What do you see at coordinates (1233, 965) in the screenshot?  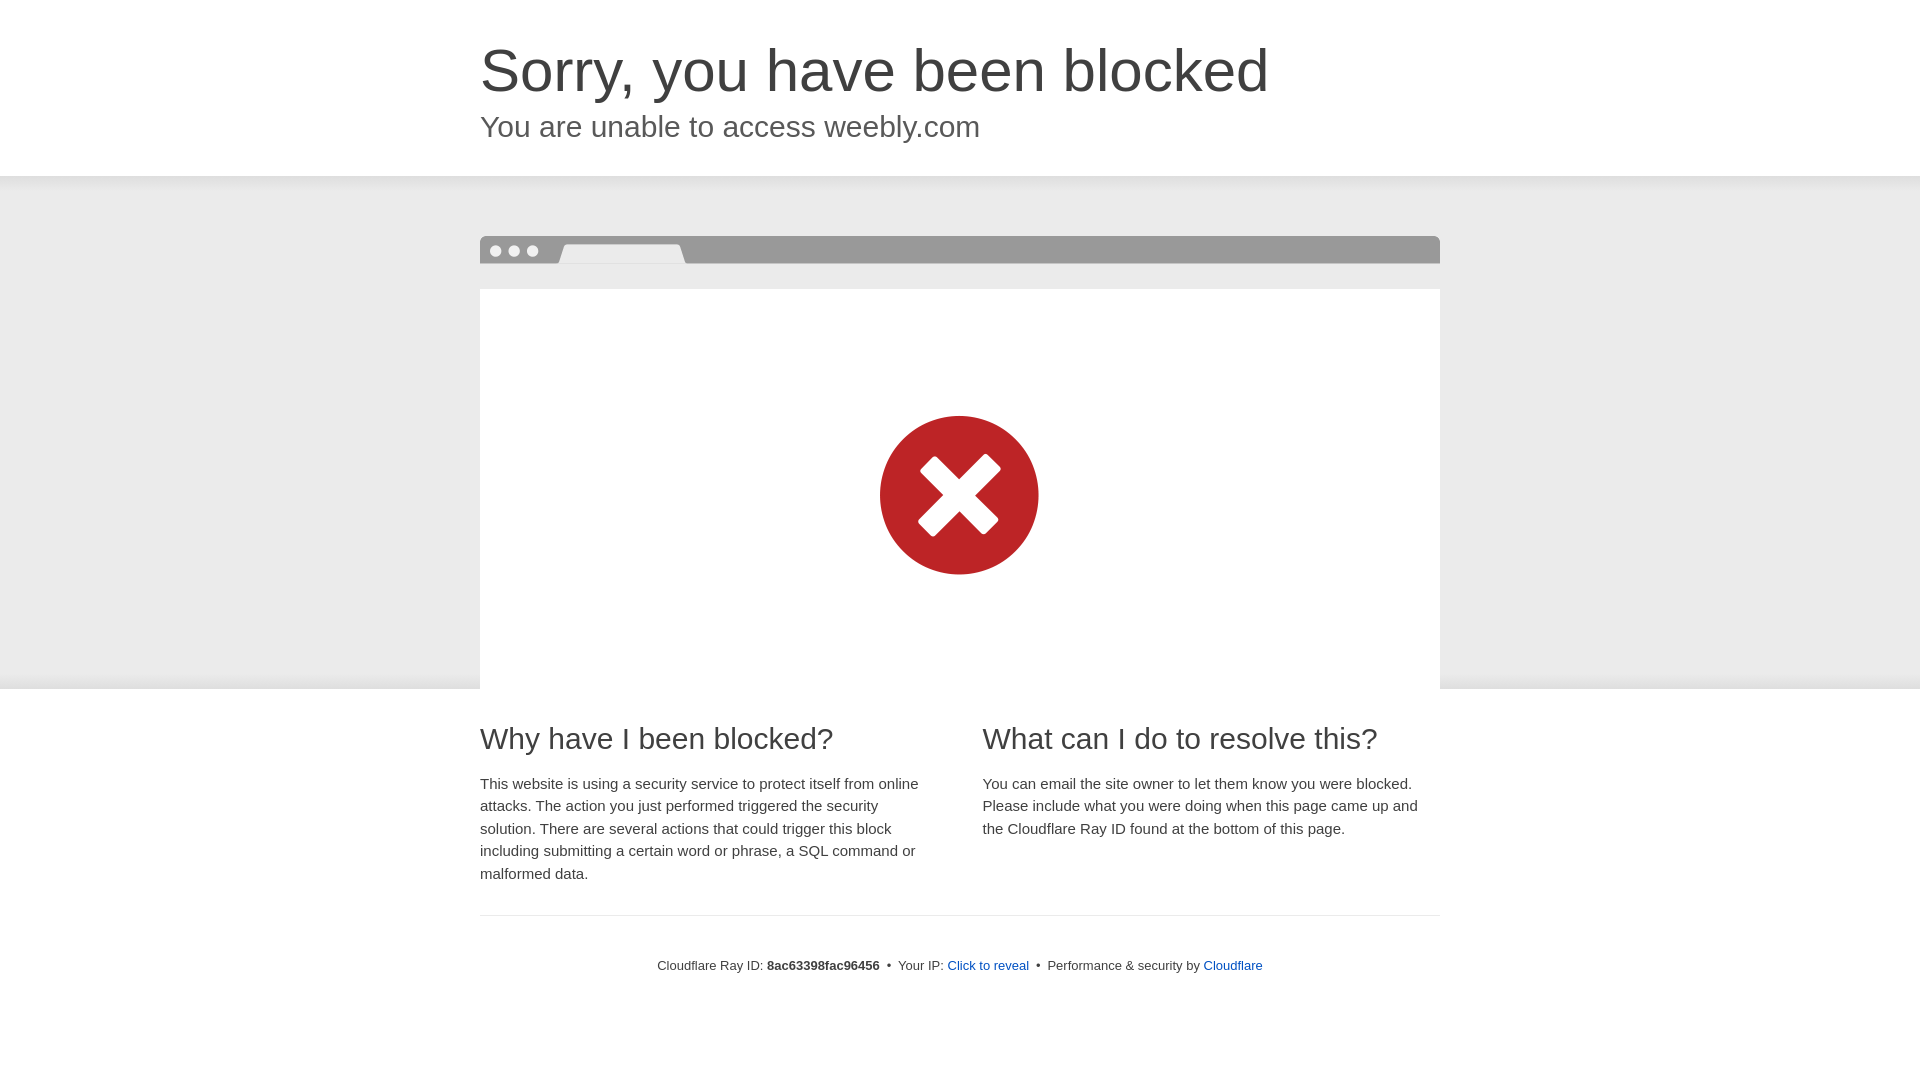 I see `Cloudflare` at bounding box center [1233, 965].